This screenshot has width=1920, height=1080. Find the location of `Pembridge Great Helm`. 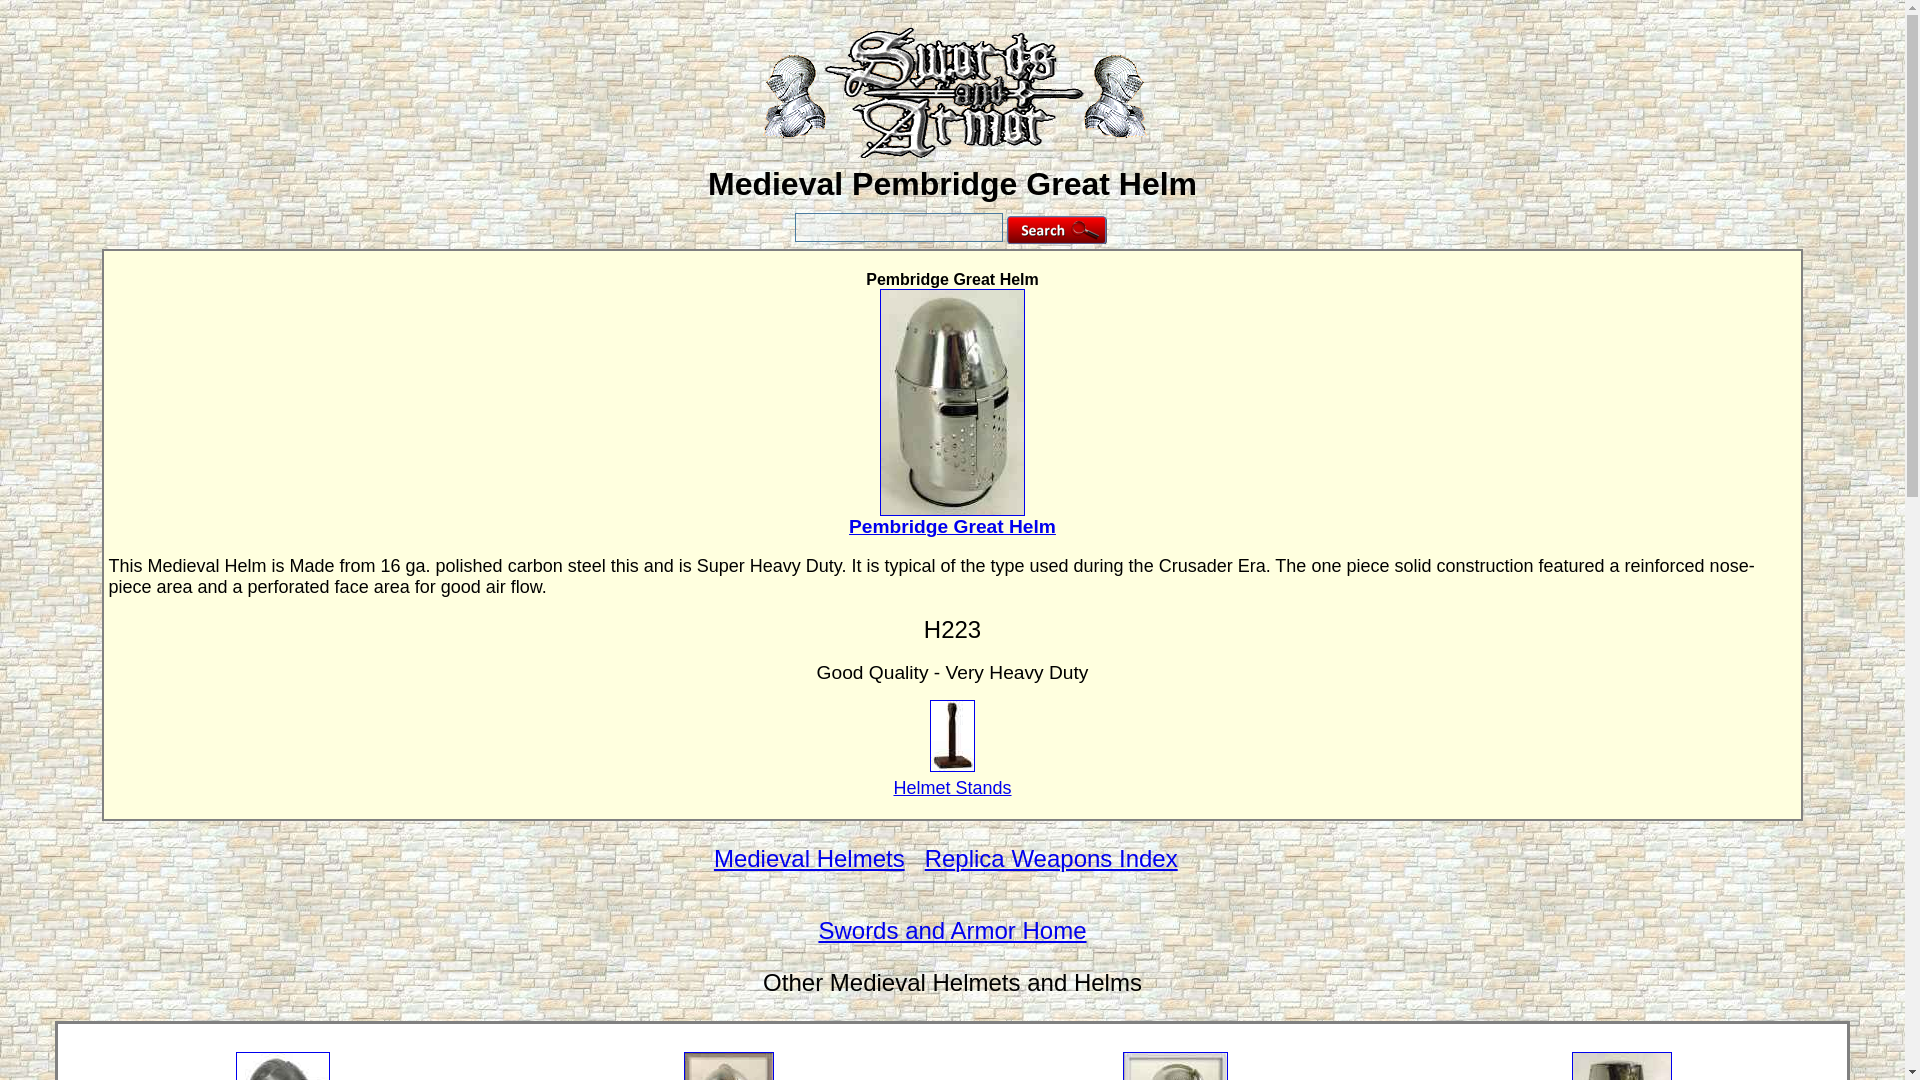

Pembridge Great Helm is located at coordinates (952, 527).